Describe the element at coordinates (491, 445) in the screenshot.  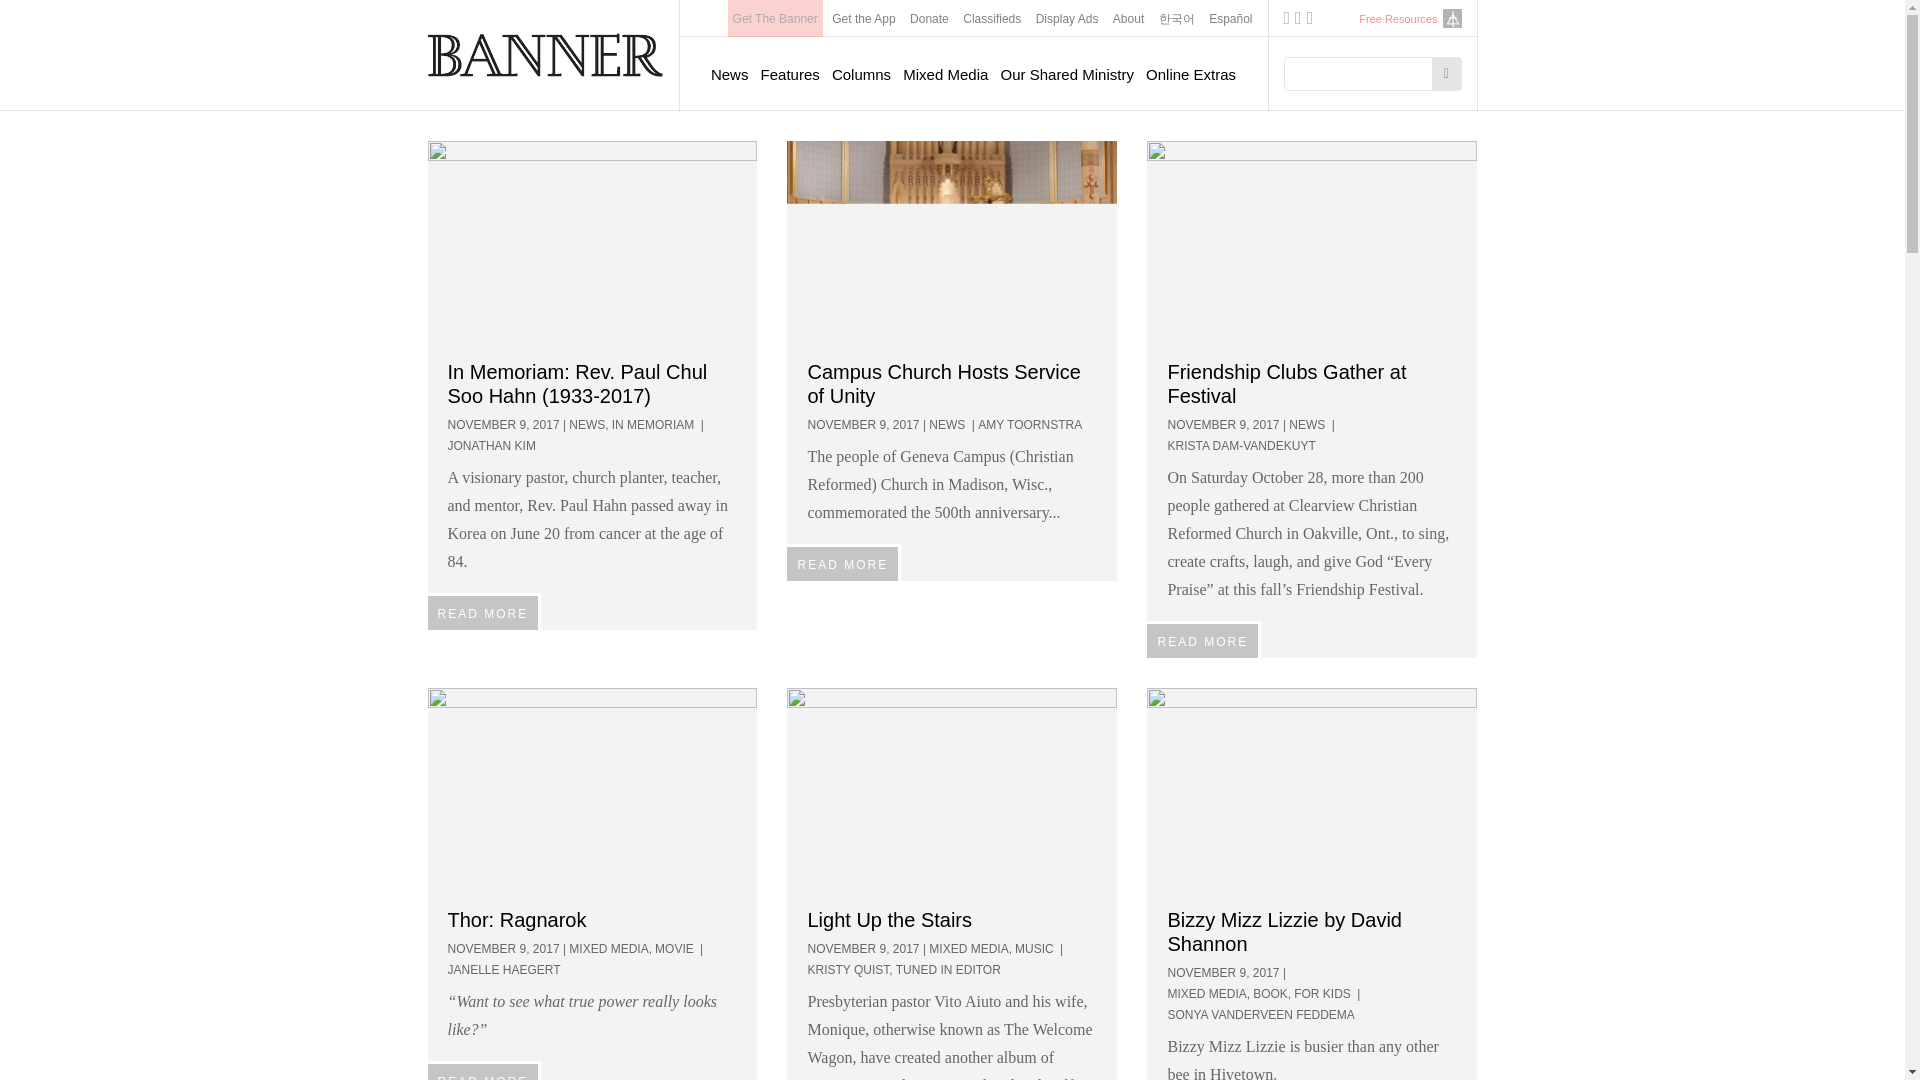
I see `JONATHAN KIM` at that location.